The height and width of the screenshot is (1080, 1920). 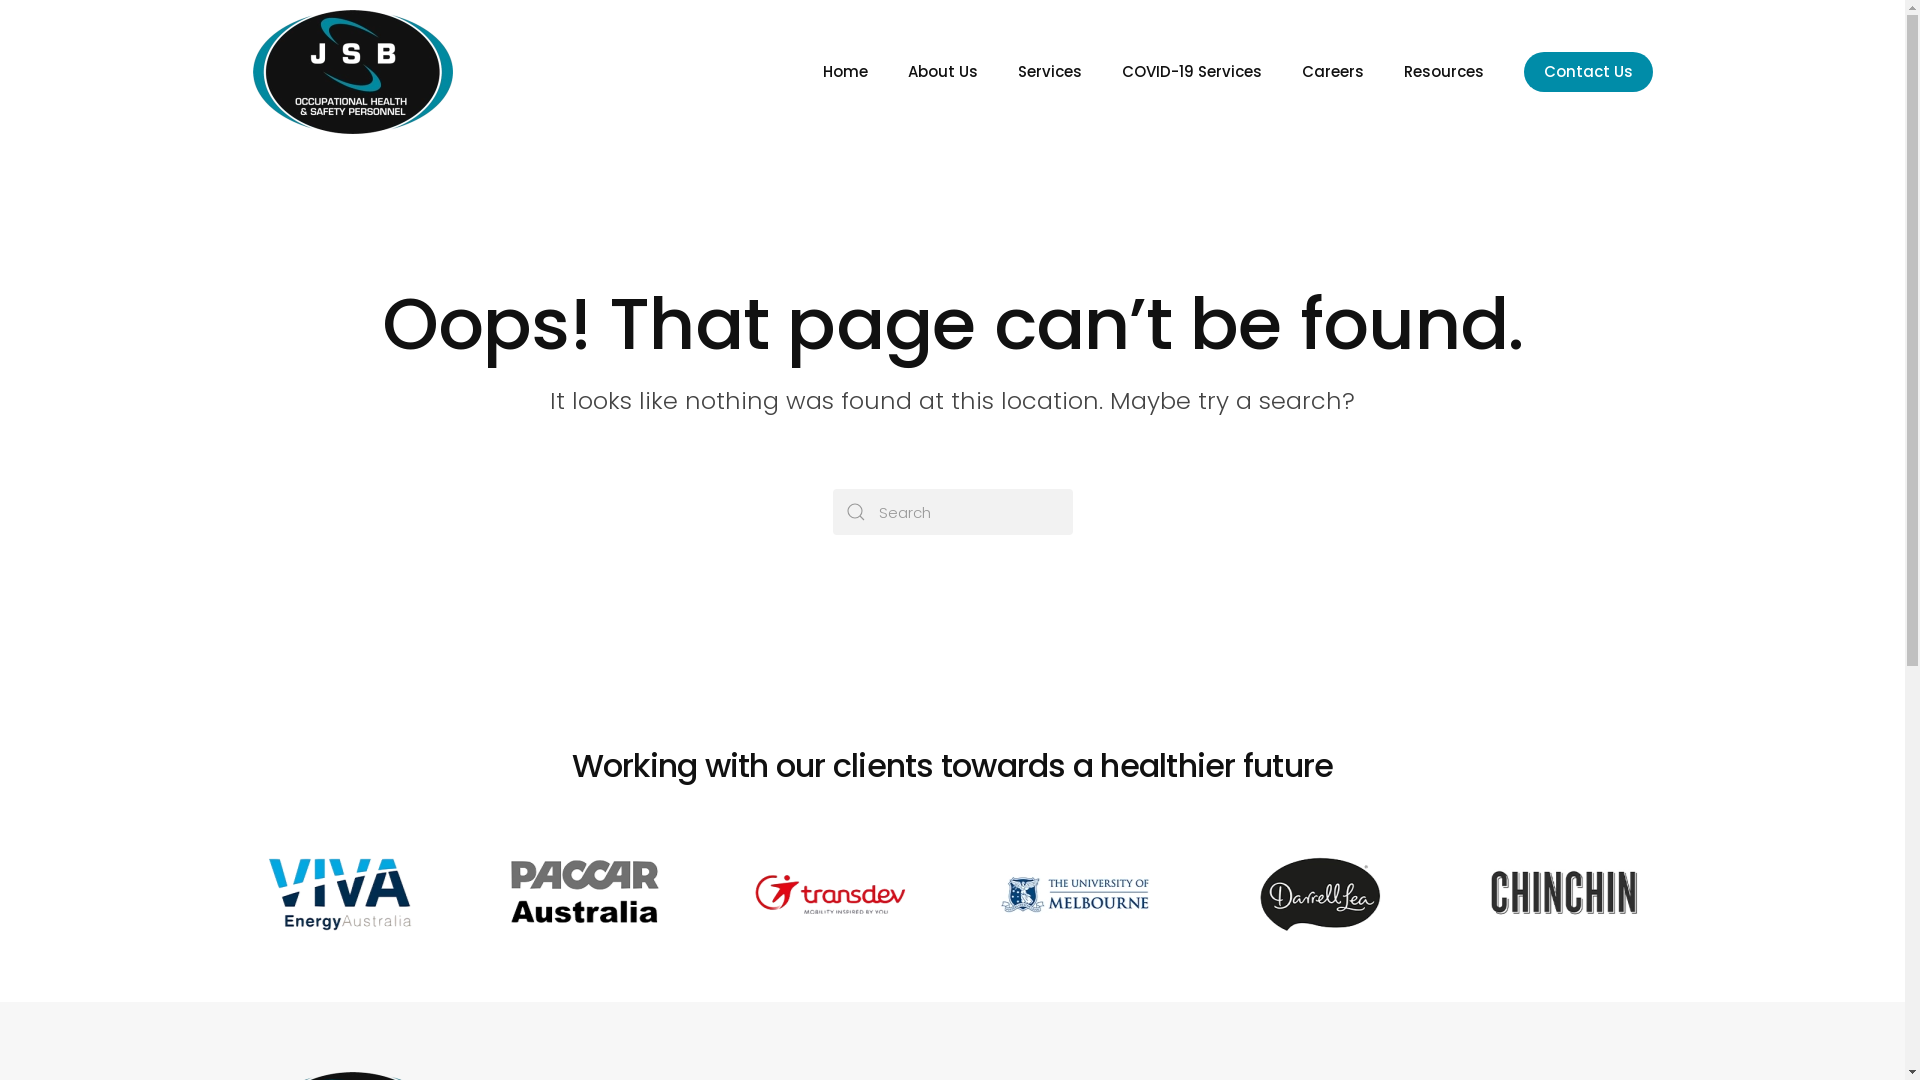 I want to click on Services, so click(x=1050, y=72).